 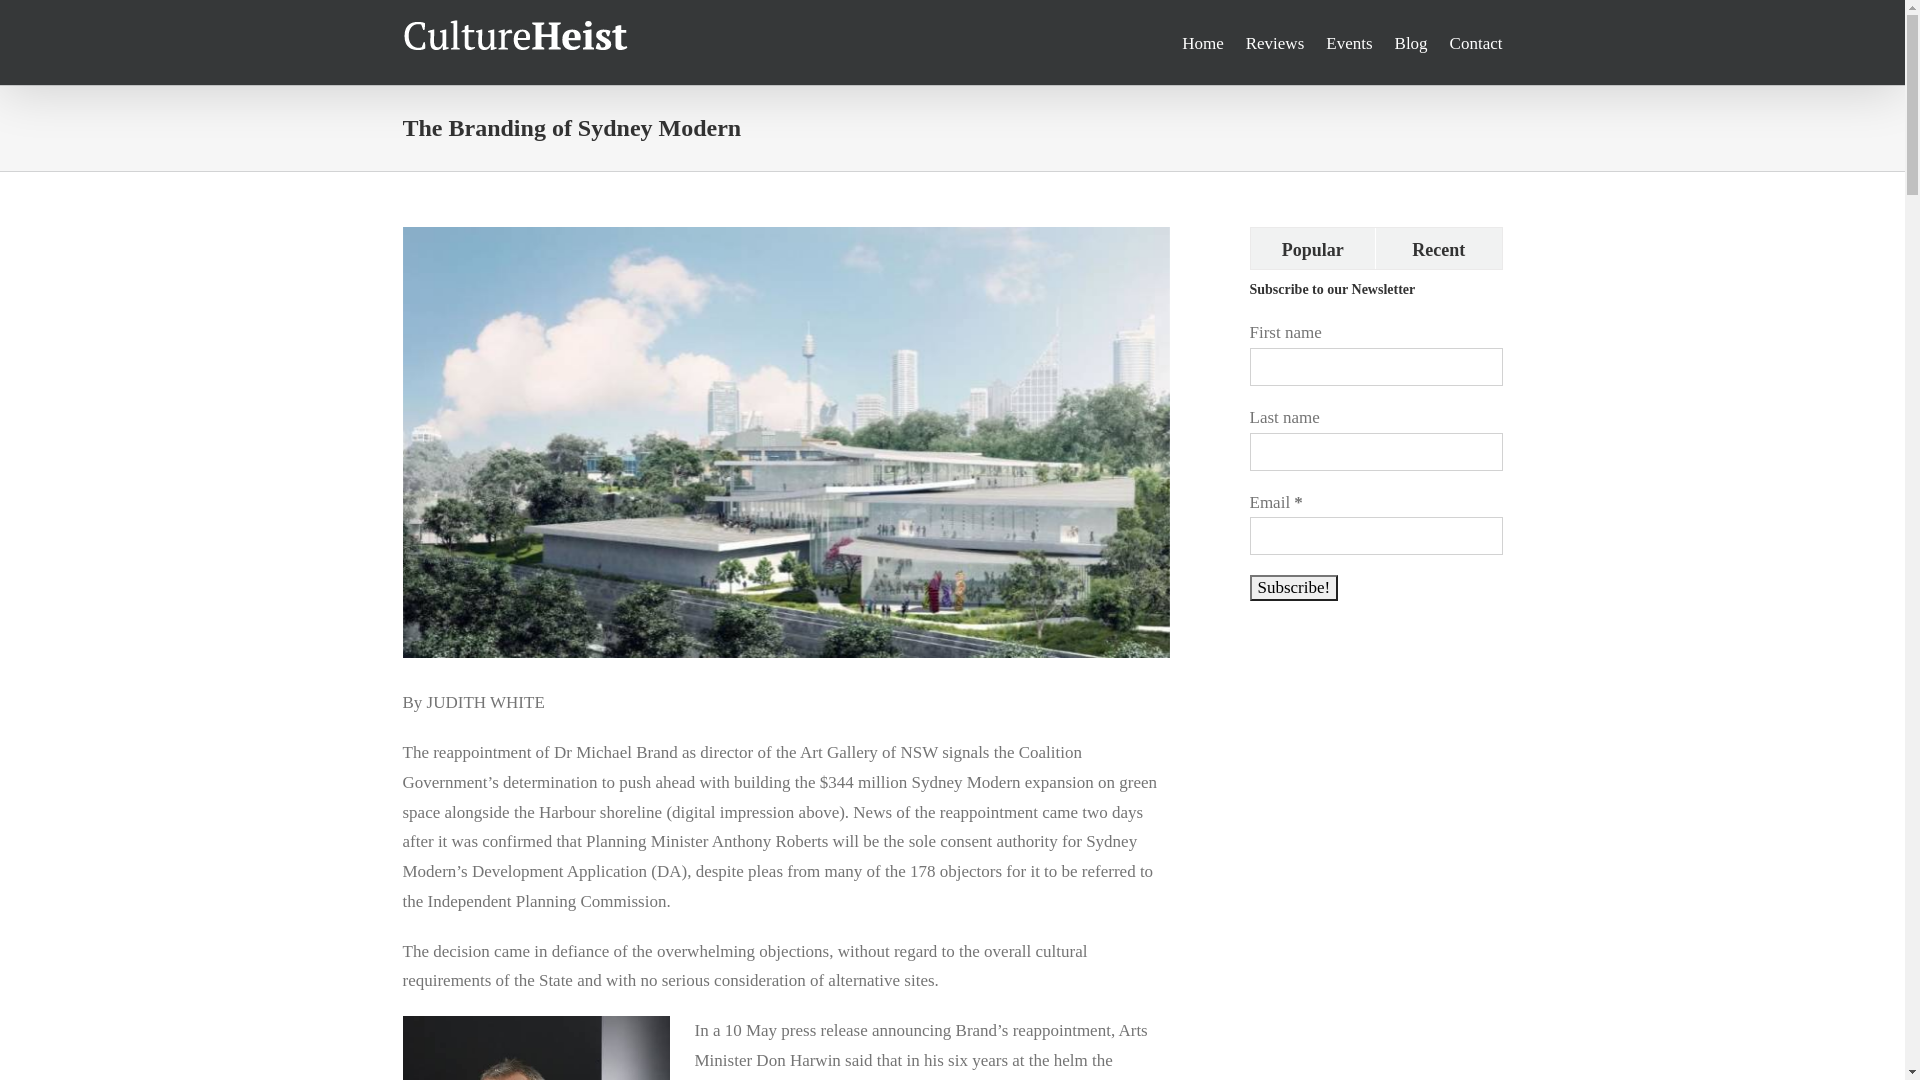 What do you see at coordinates (1476, 42) in the screenshot?
I see `Contact` at bounding box center [1476, 42].